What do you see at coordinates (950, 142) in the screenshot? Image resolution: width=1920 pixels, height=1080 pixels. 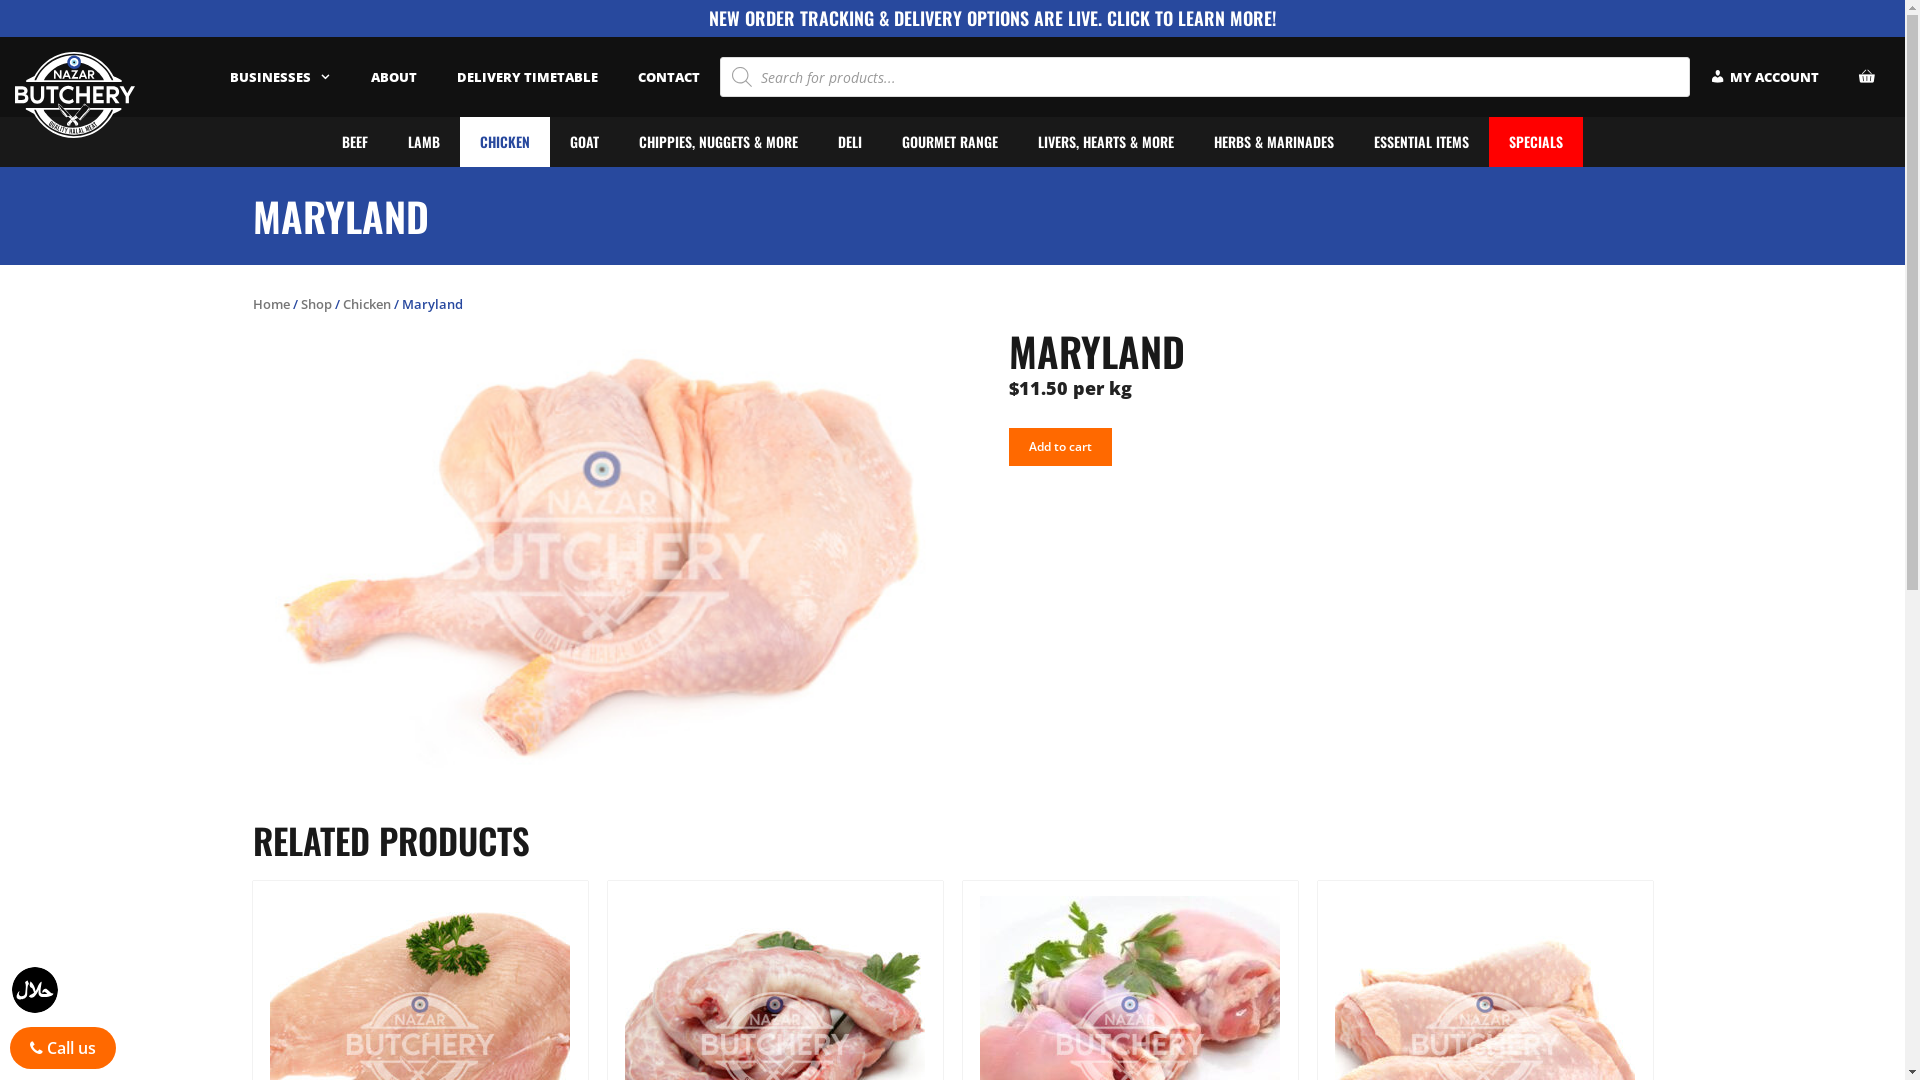 I see `GOURMET RANGE` at bounding box center [950, 142].